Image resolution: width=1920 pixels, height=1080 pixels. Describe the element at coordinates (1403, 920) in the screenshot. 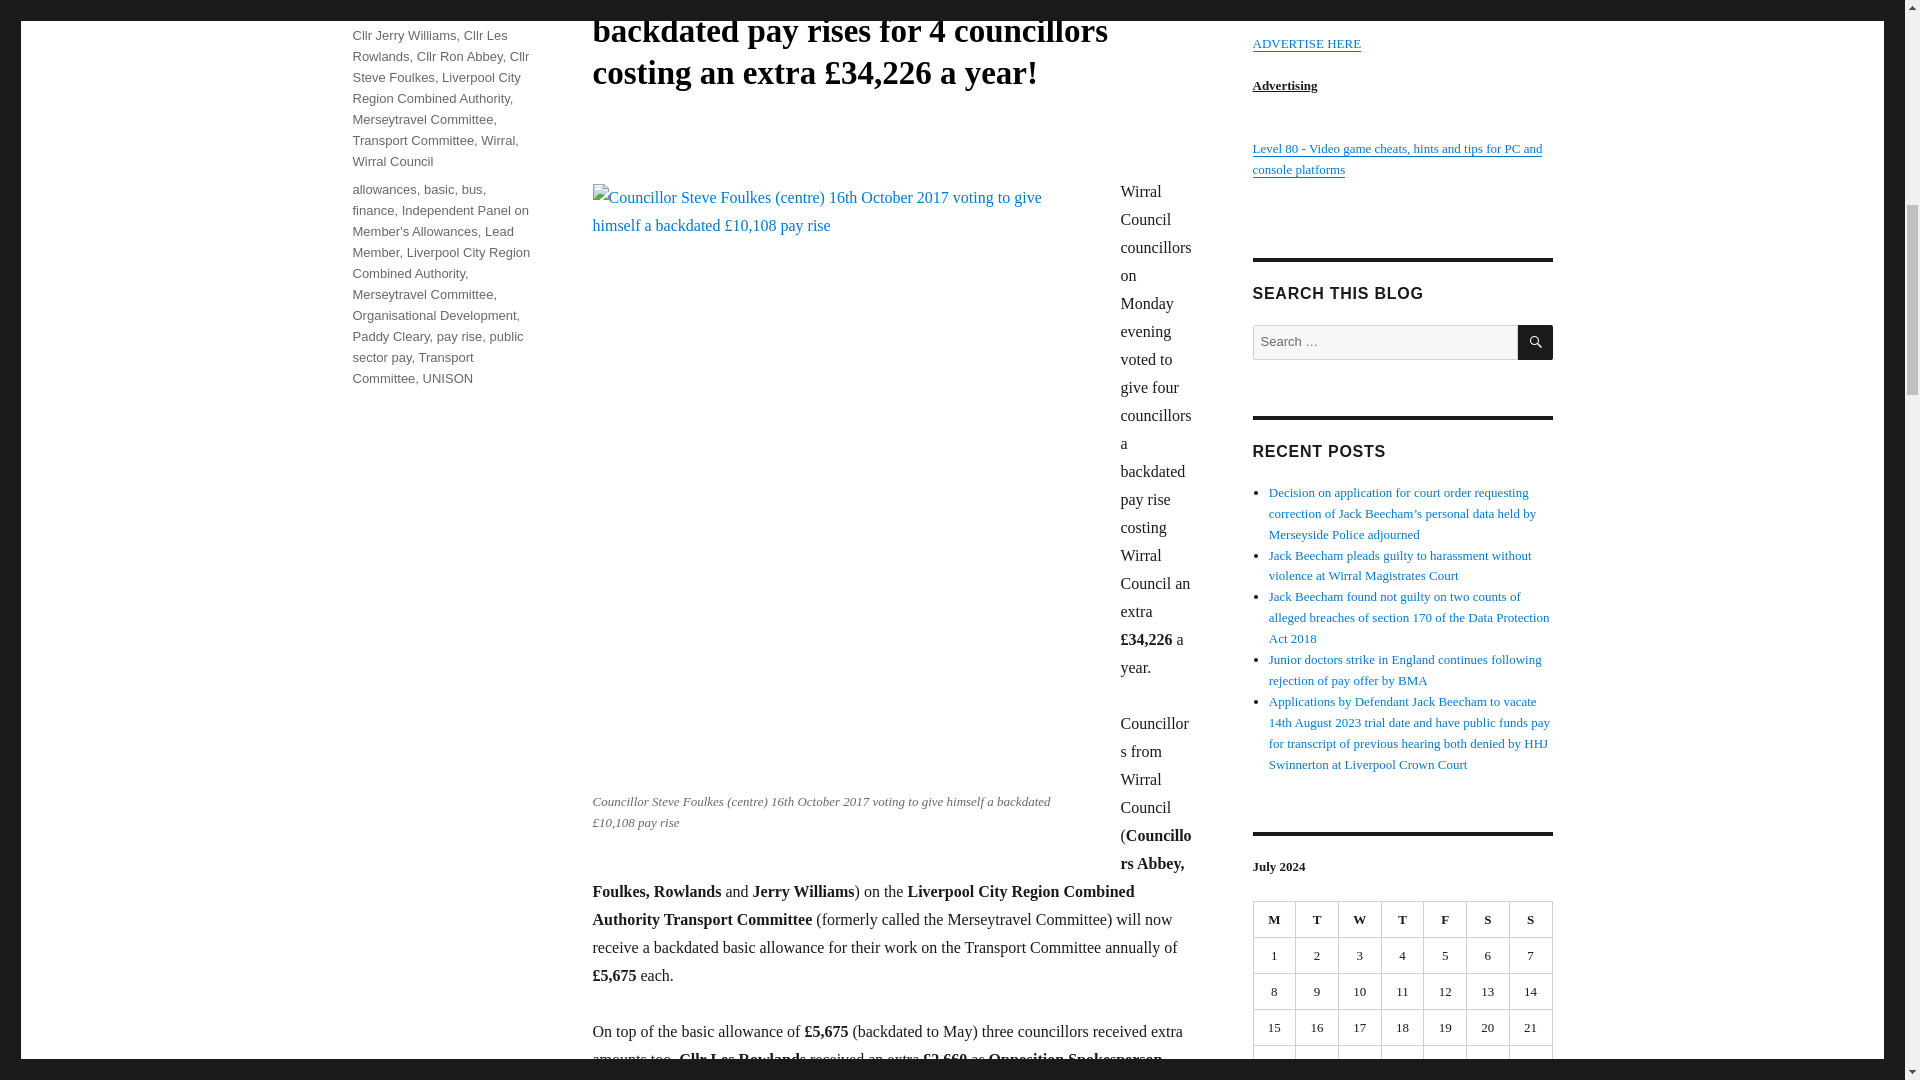

I see `Thursday` at that location.